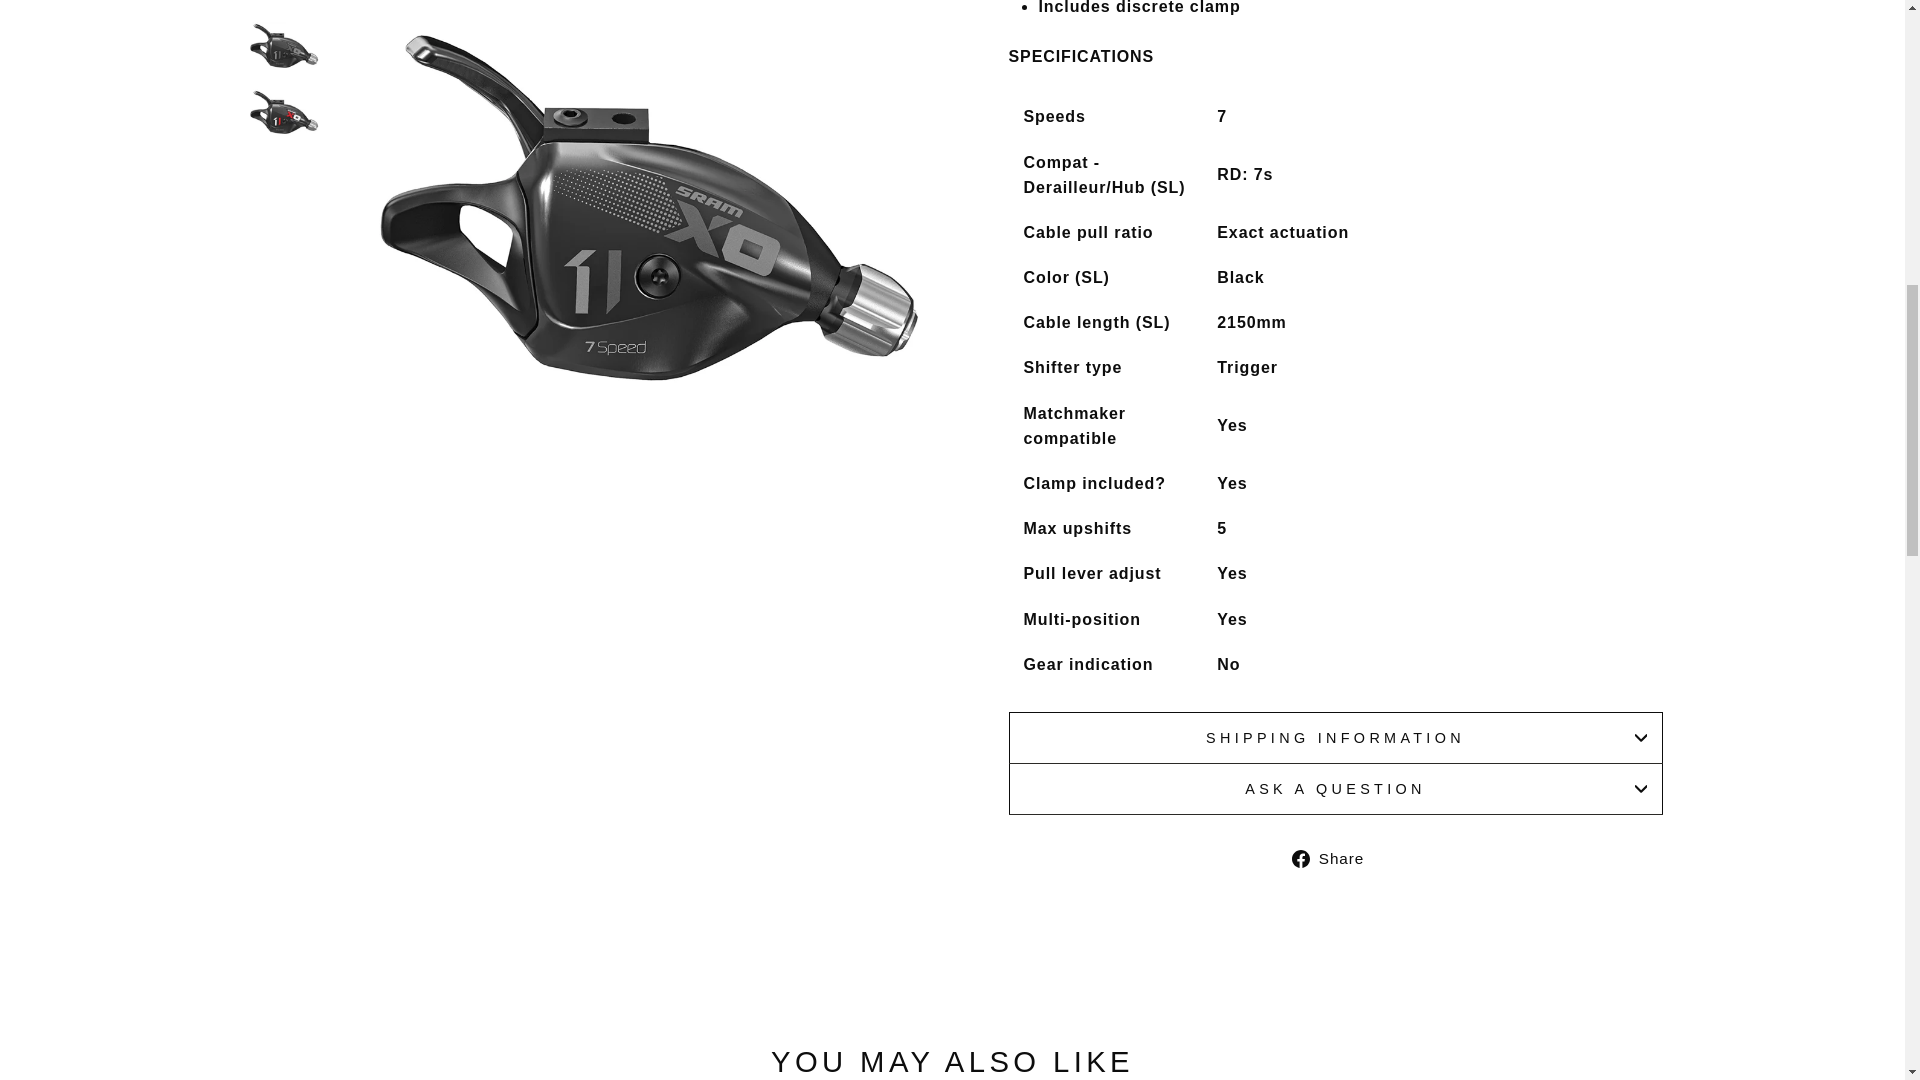  Describe the element at coordinates (1335, 857) in the screenshot. I see `Share on Facebook` at that location.